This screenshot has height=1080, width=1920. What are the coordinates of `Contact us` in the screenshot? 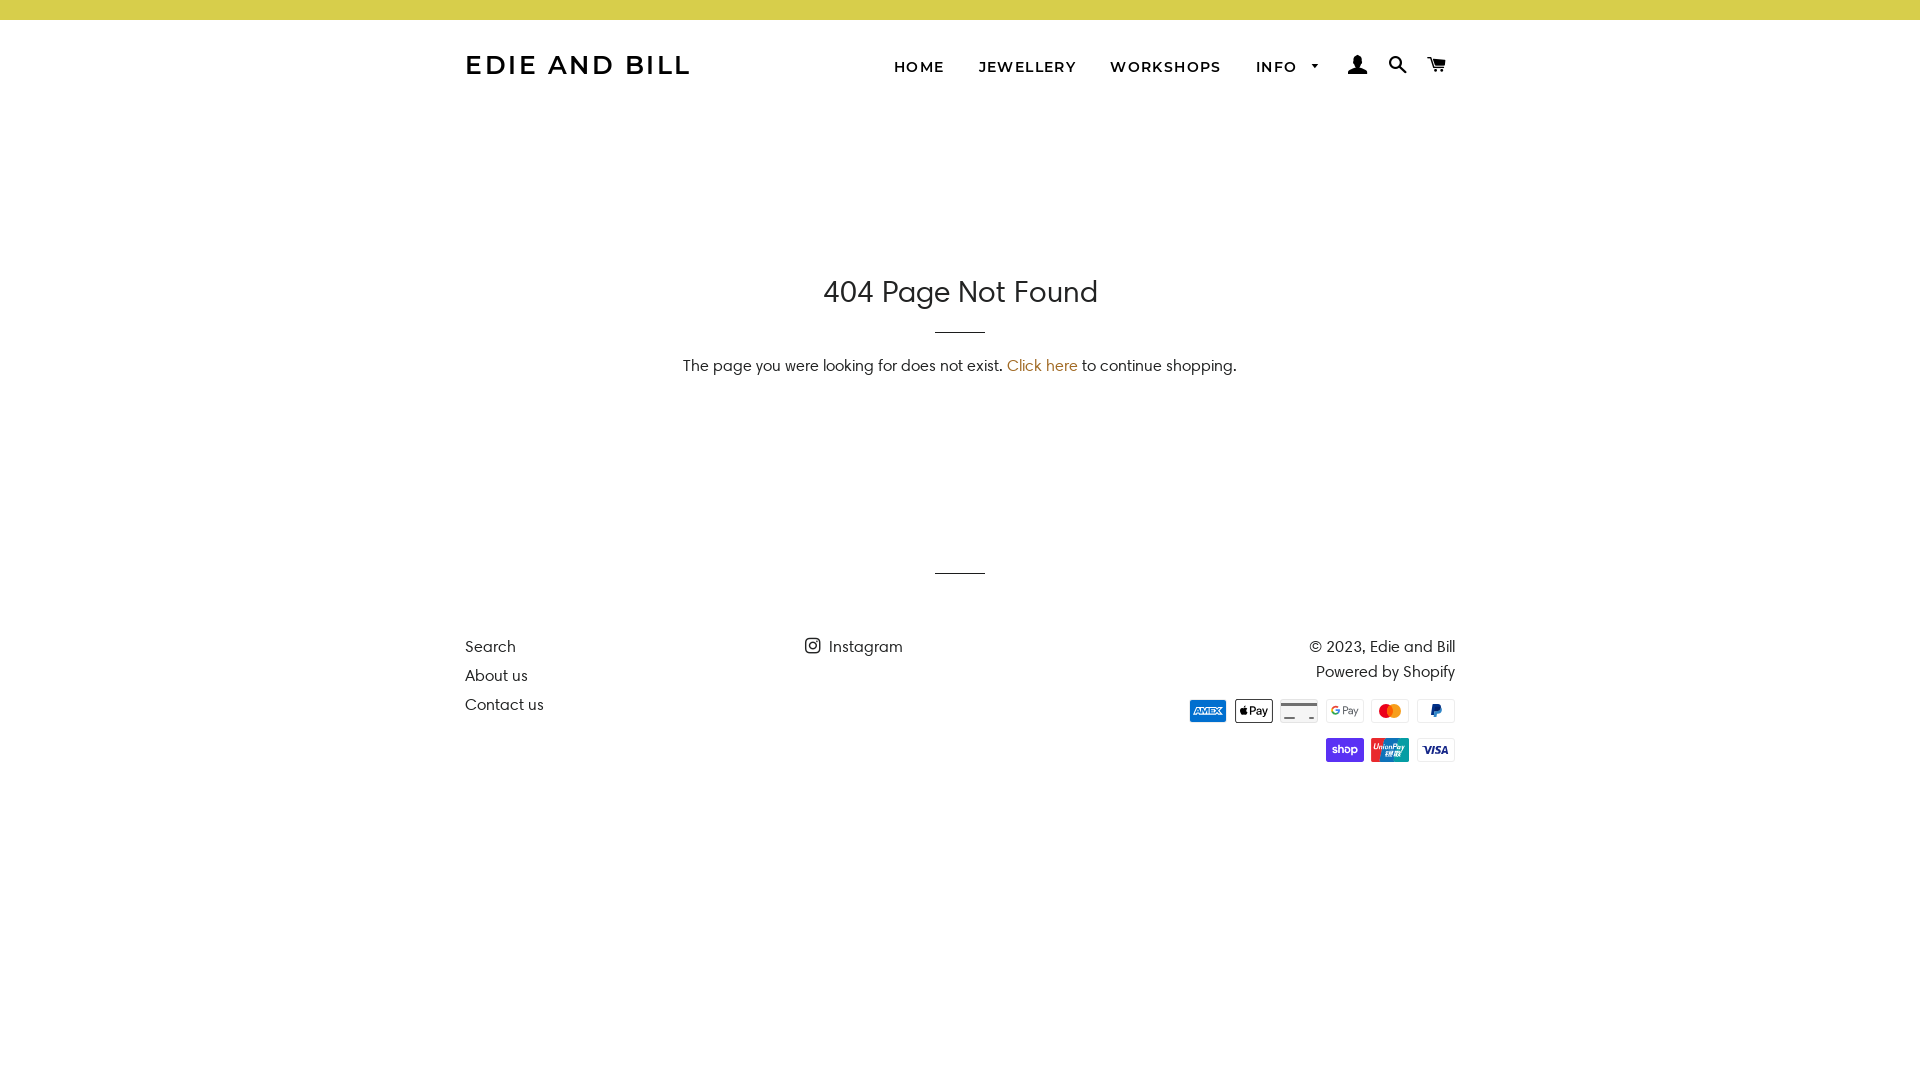 It's located at (504, 704).